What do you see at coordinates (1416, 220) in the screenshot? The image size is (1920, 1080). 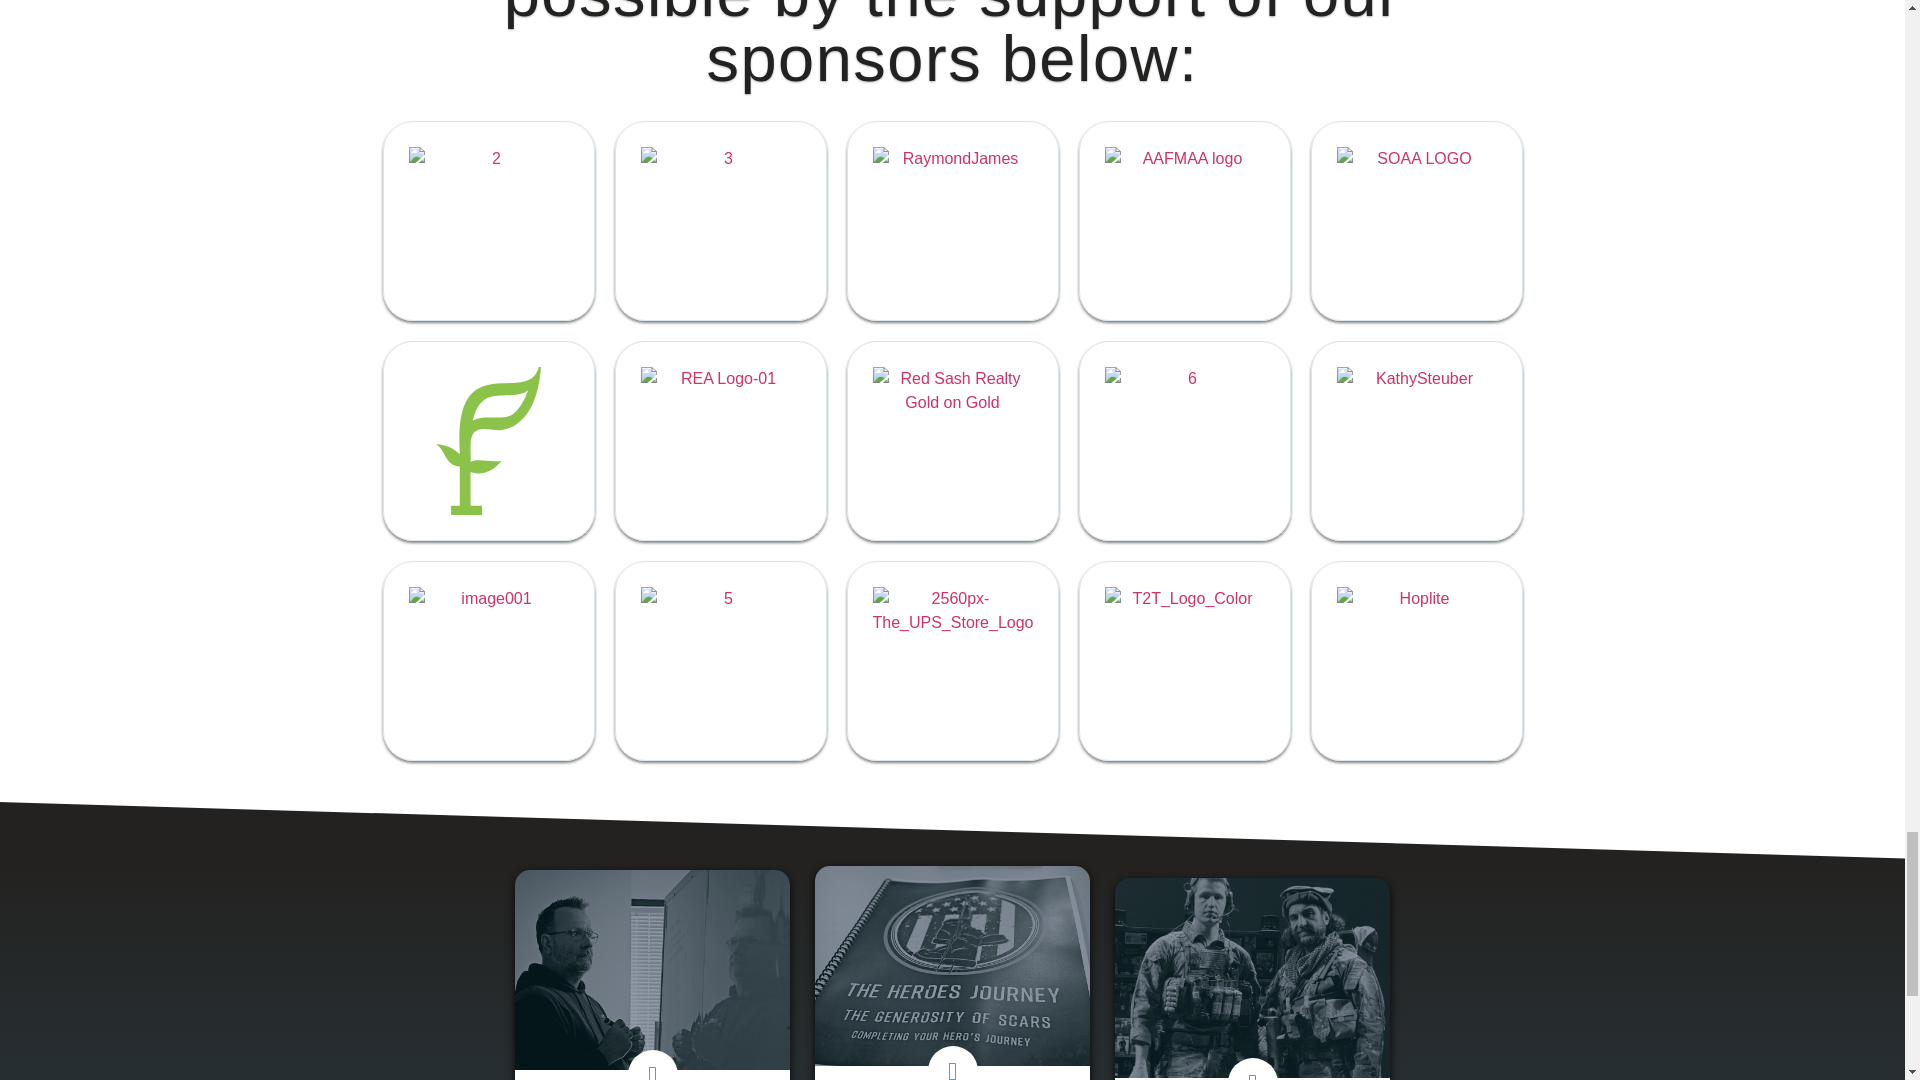 I see `SOAA` at bounding box center [1416, 220].